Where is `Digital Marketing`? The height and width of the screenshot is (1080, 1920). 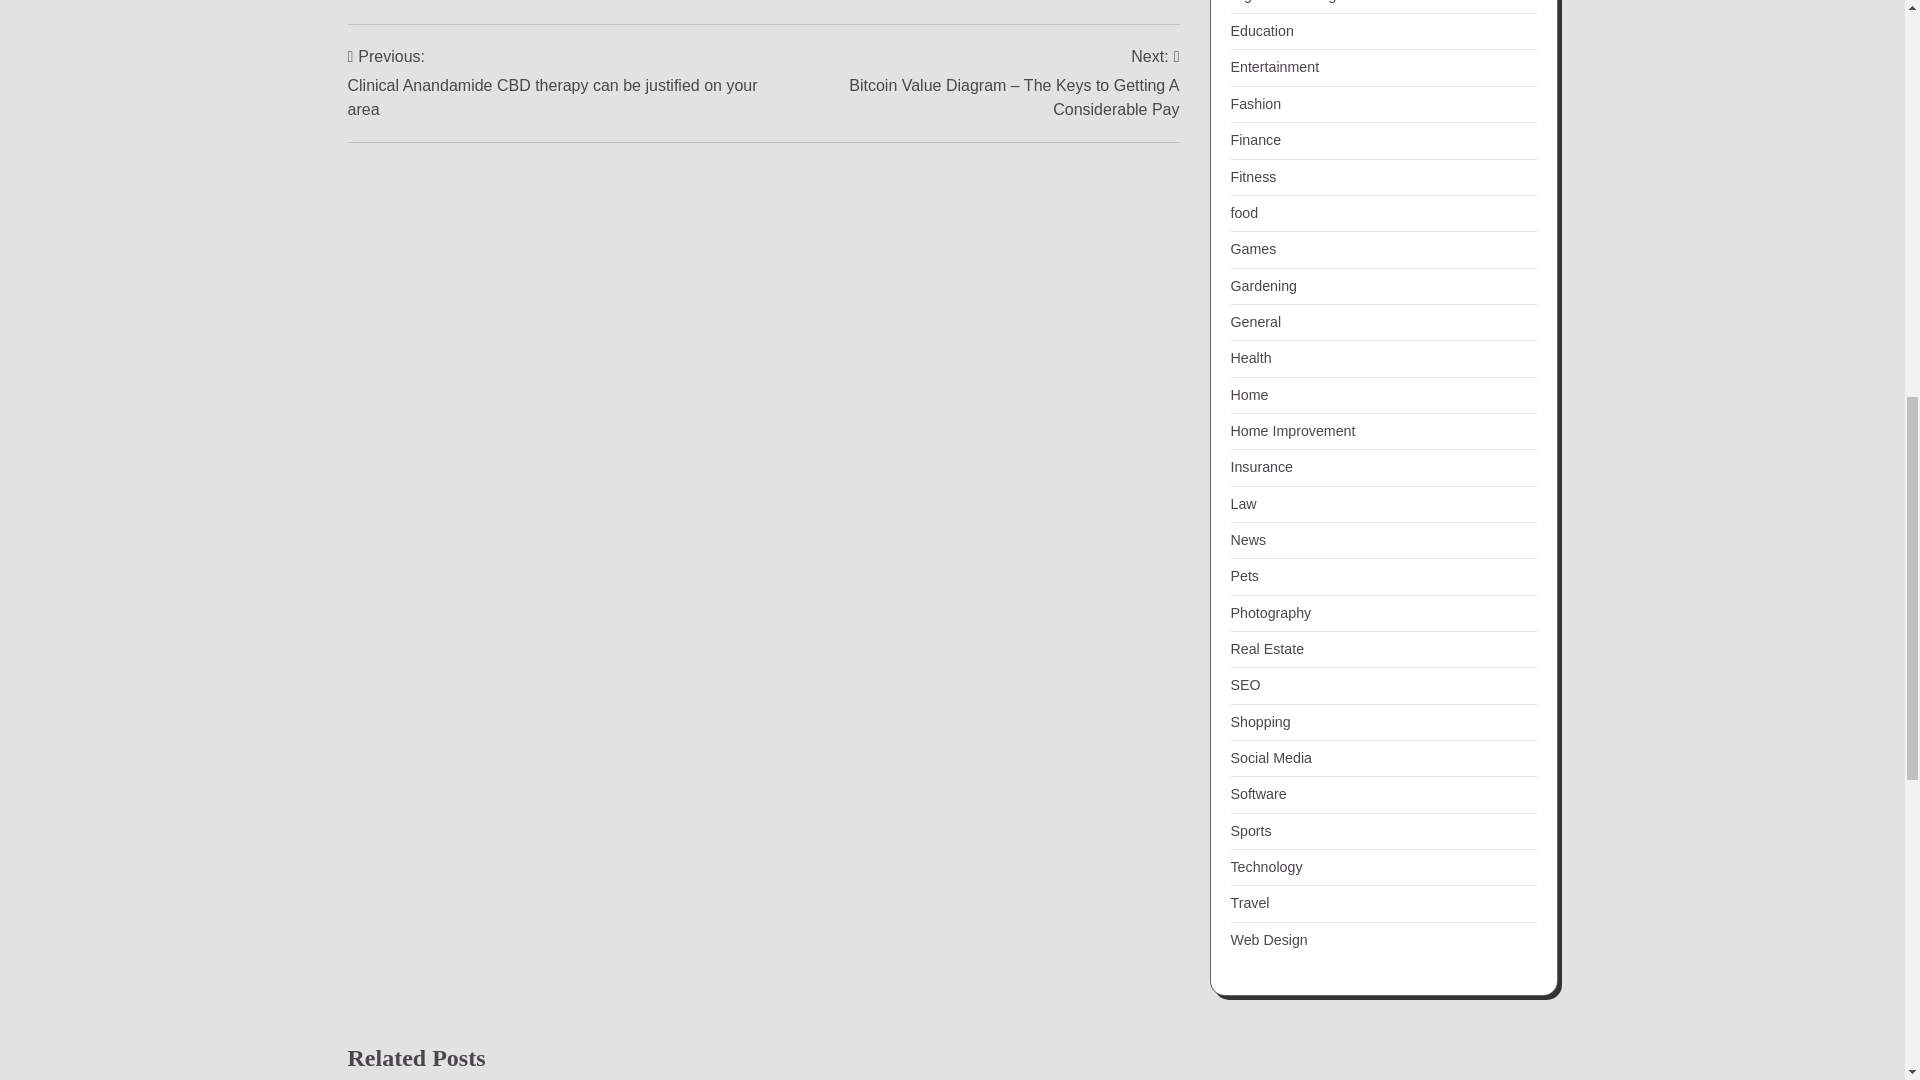 Digital Marketing is located at coordinates (1283, 2).